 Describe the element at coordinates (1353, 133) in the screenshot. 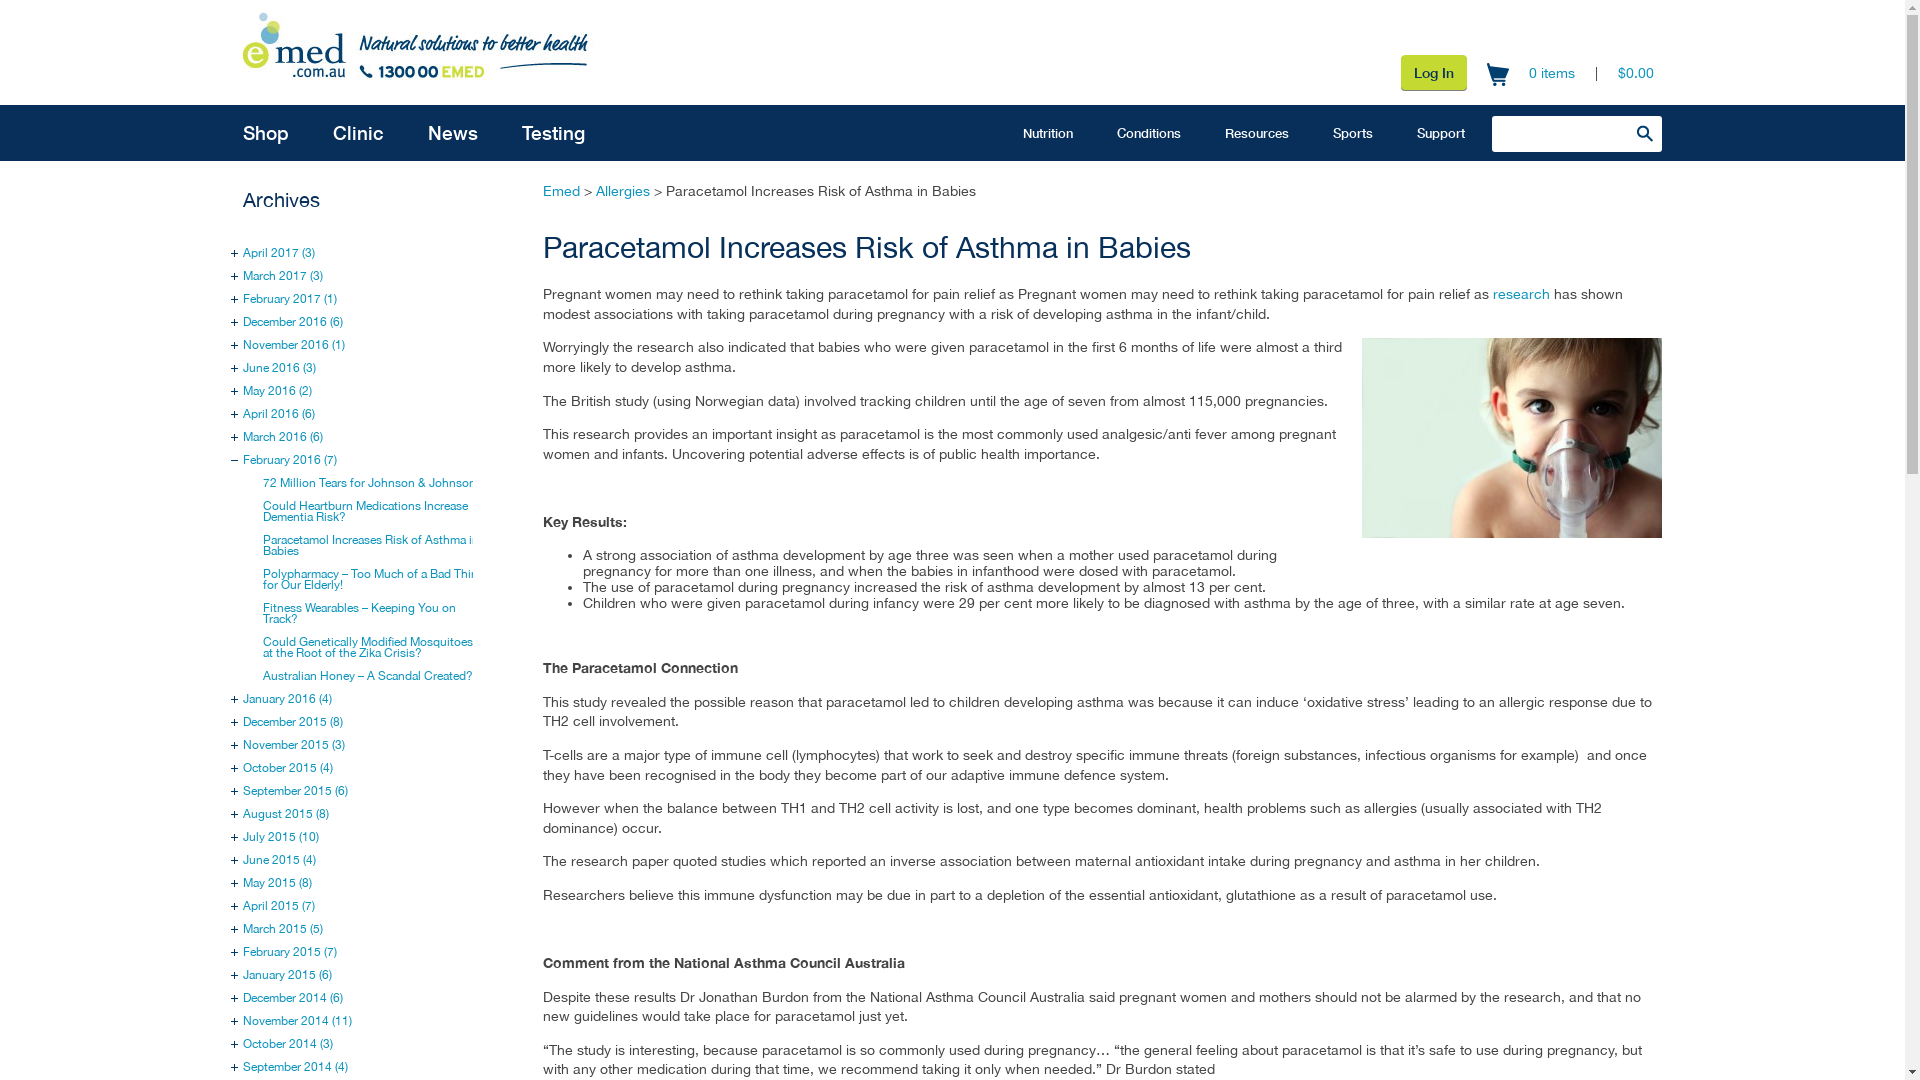

I see `Sports` at that location.